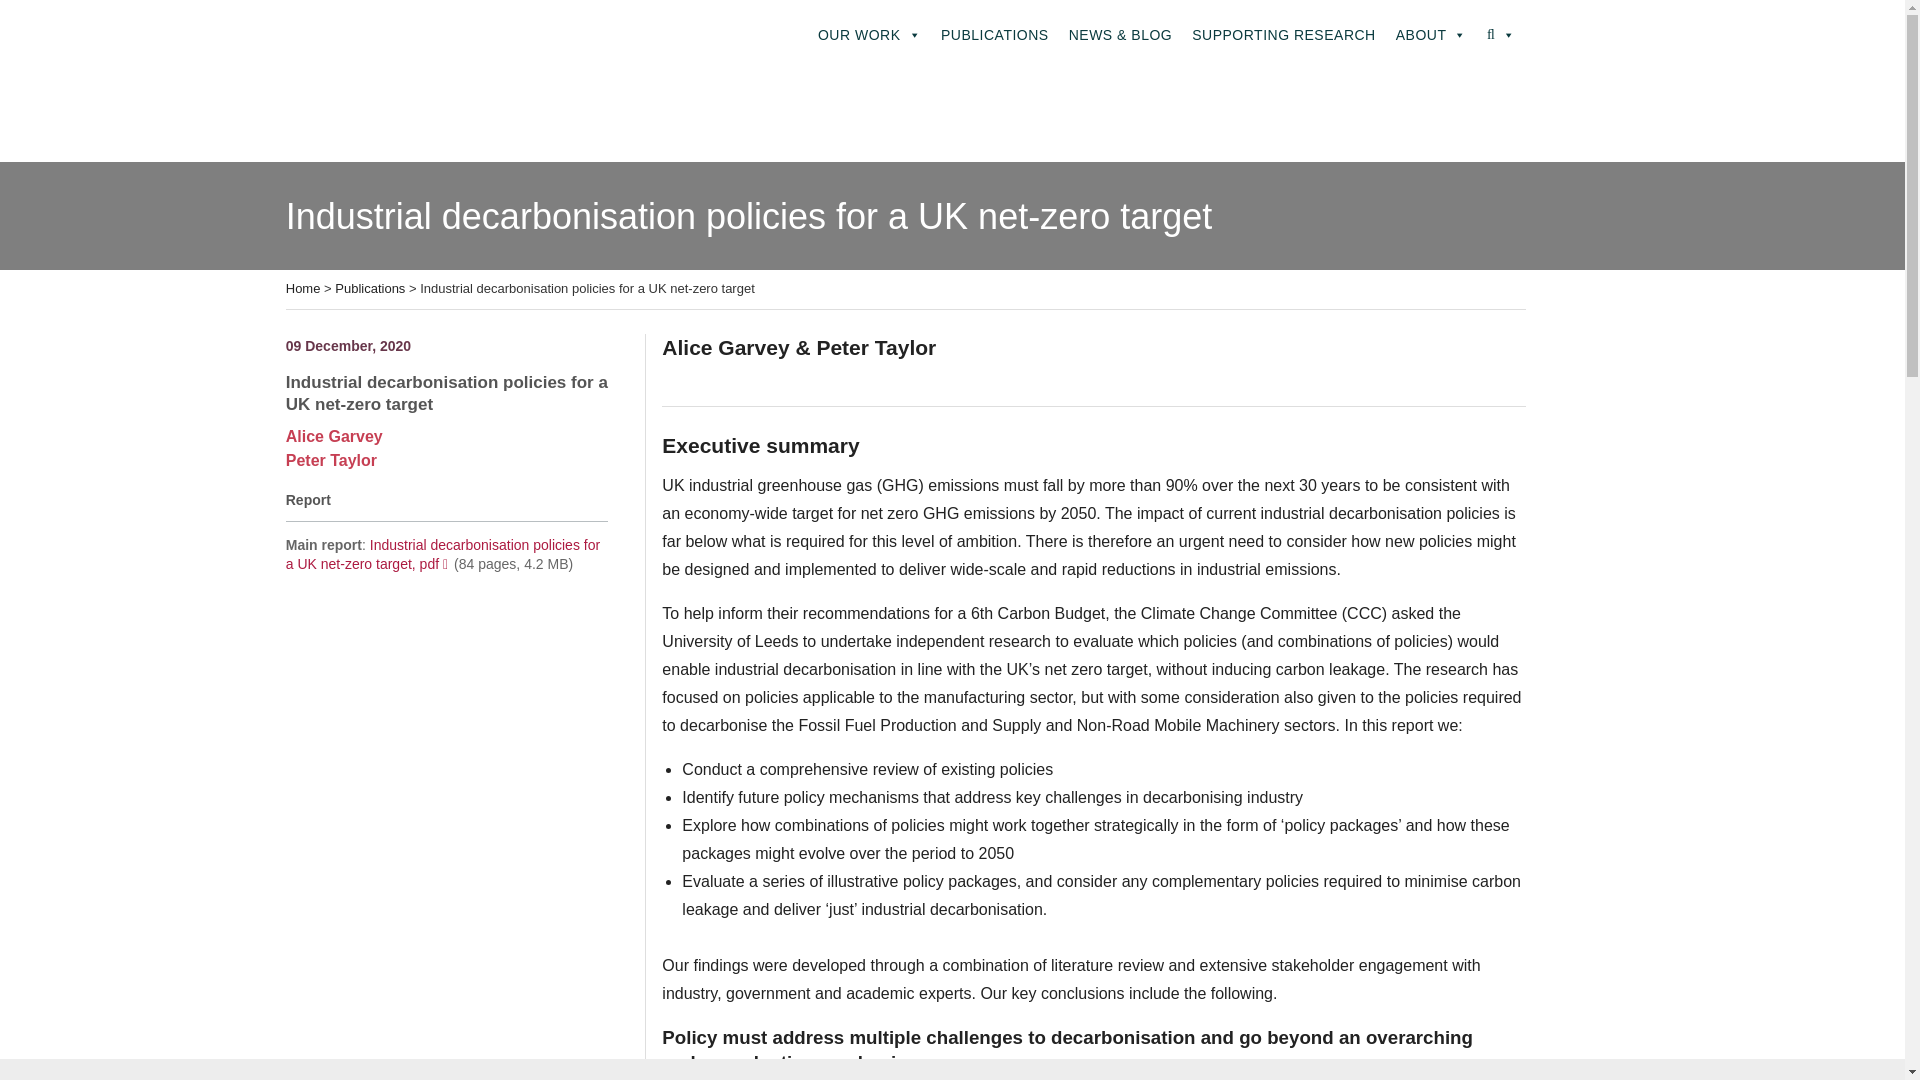 This screenshot has width=1920, height=1080. Describe the element at coordinates (370, 288) in the screenshot. I see `Publications` at that location.